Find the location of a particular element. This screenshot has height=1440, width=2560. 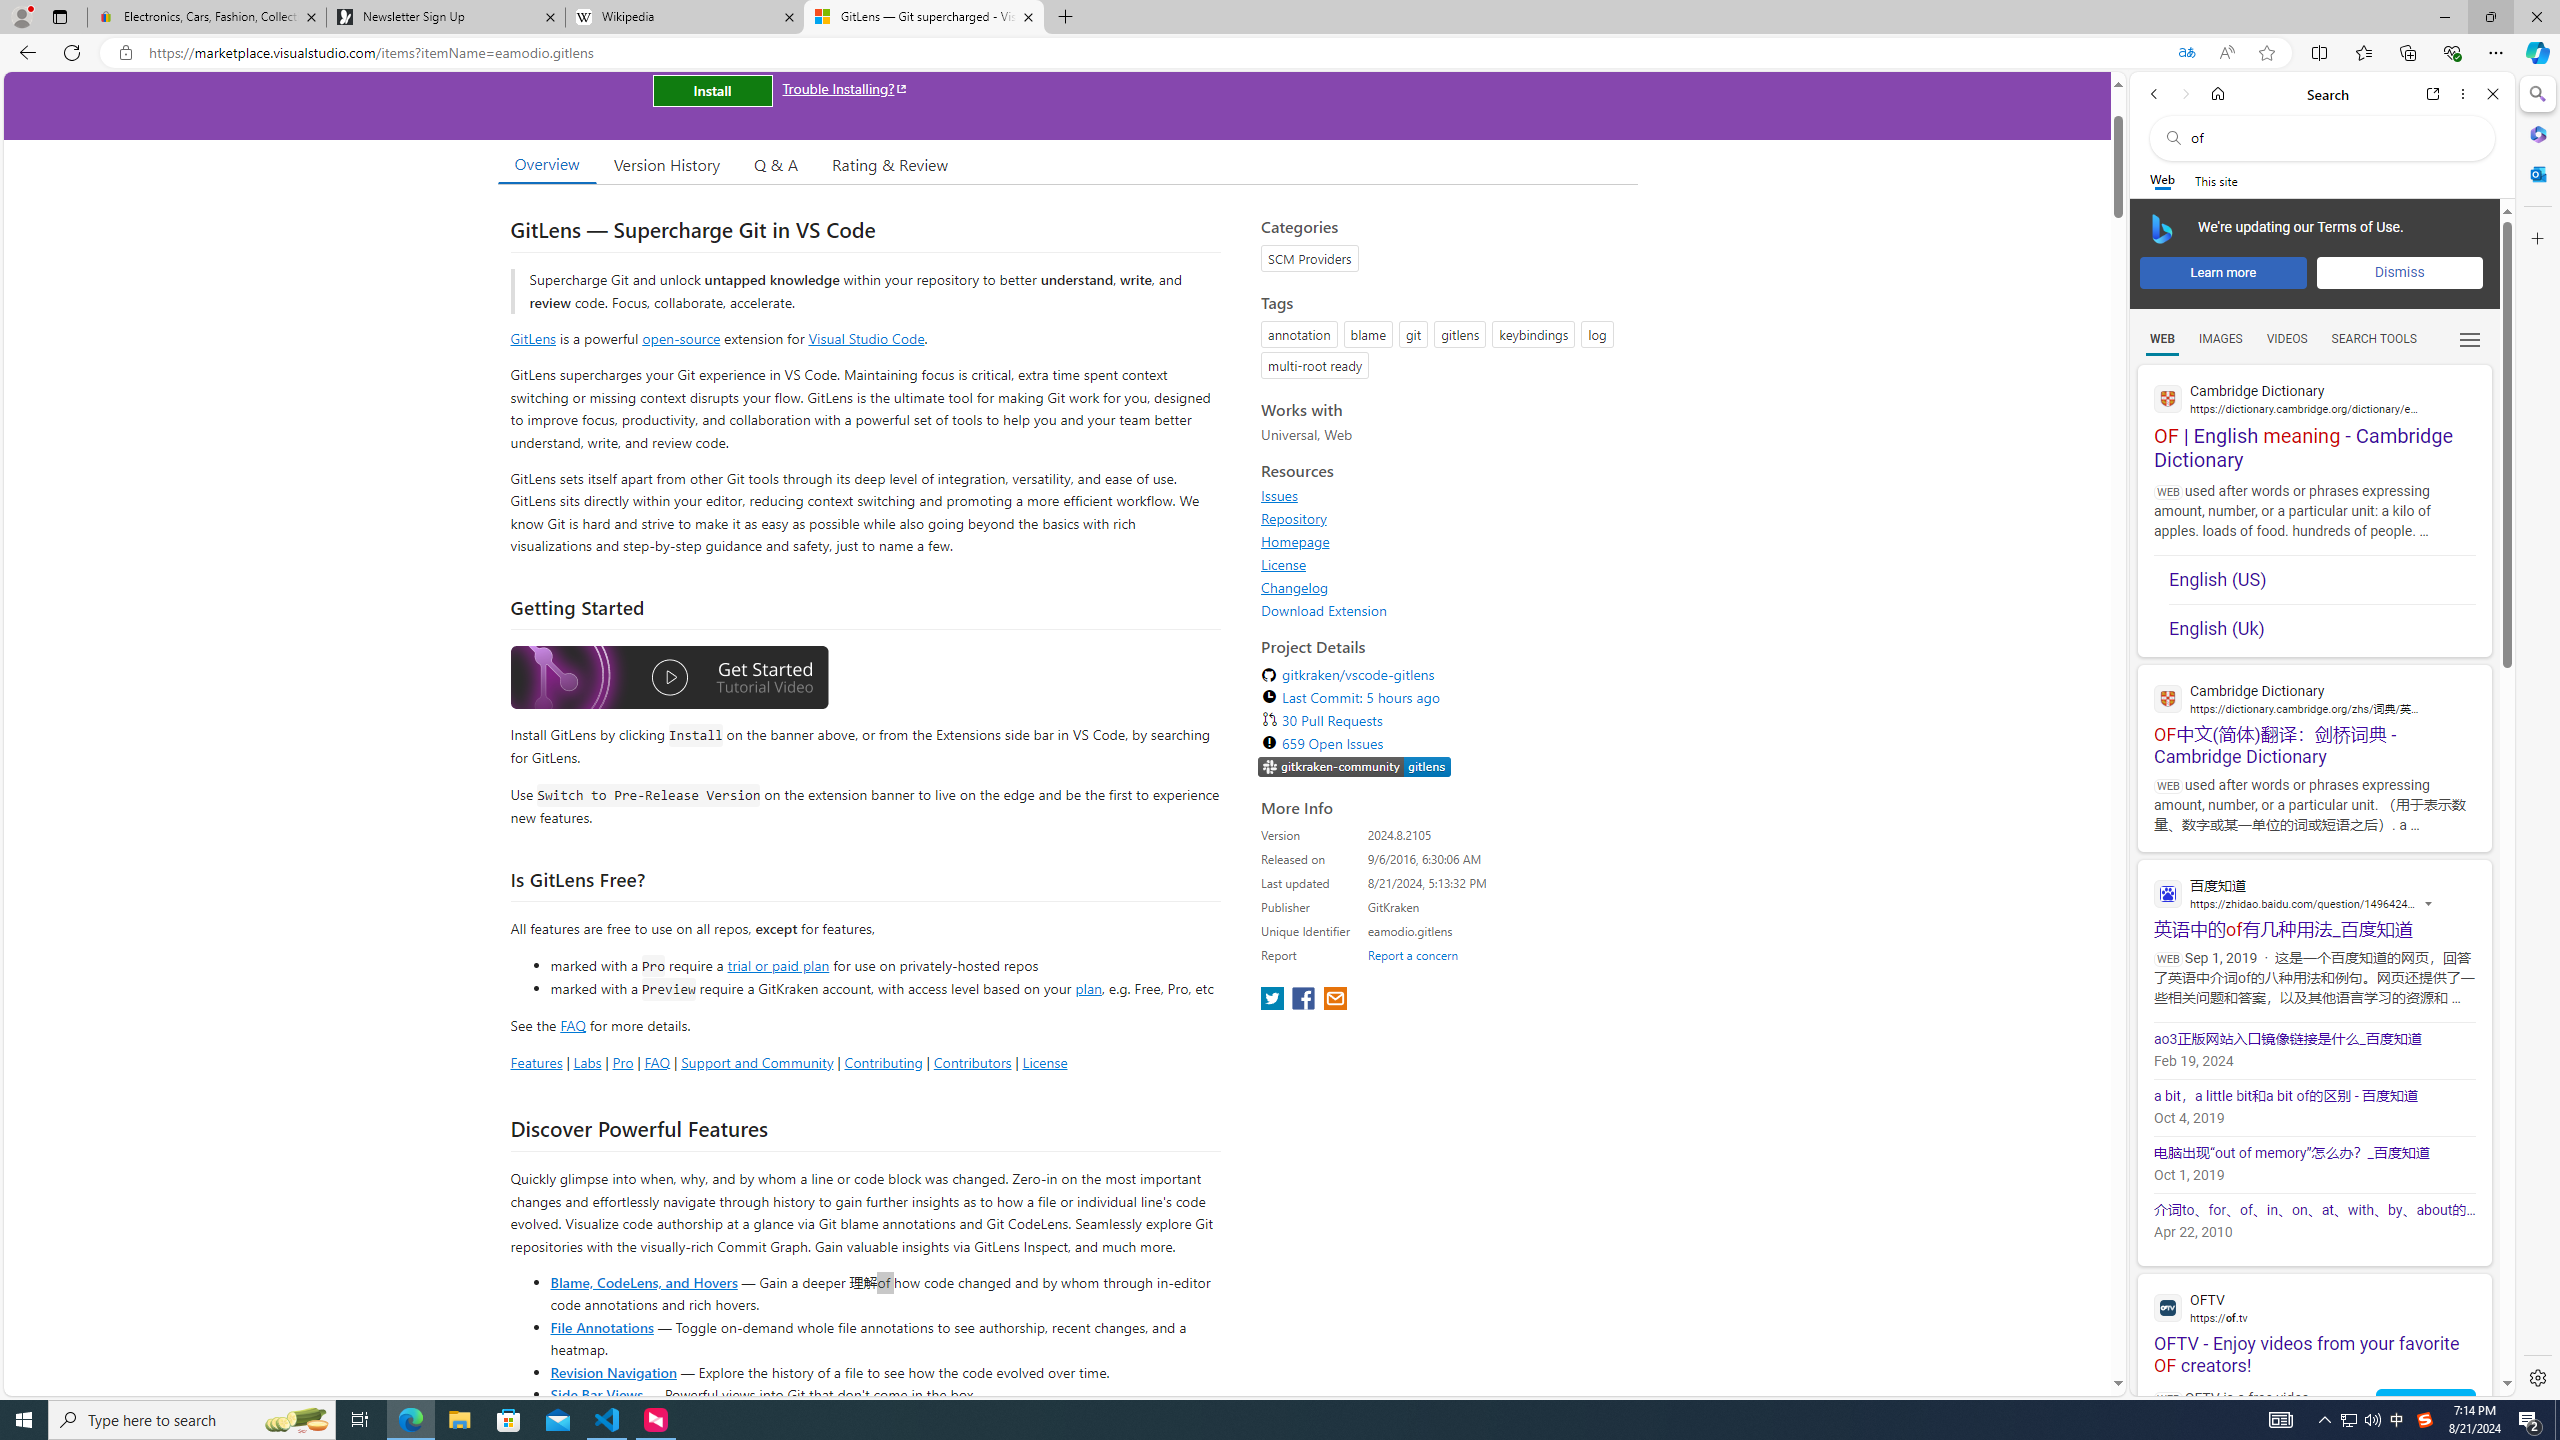

Electronics, Cars, Fashion, Collectibles & More | eBay is located at coordinates (207, 17).